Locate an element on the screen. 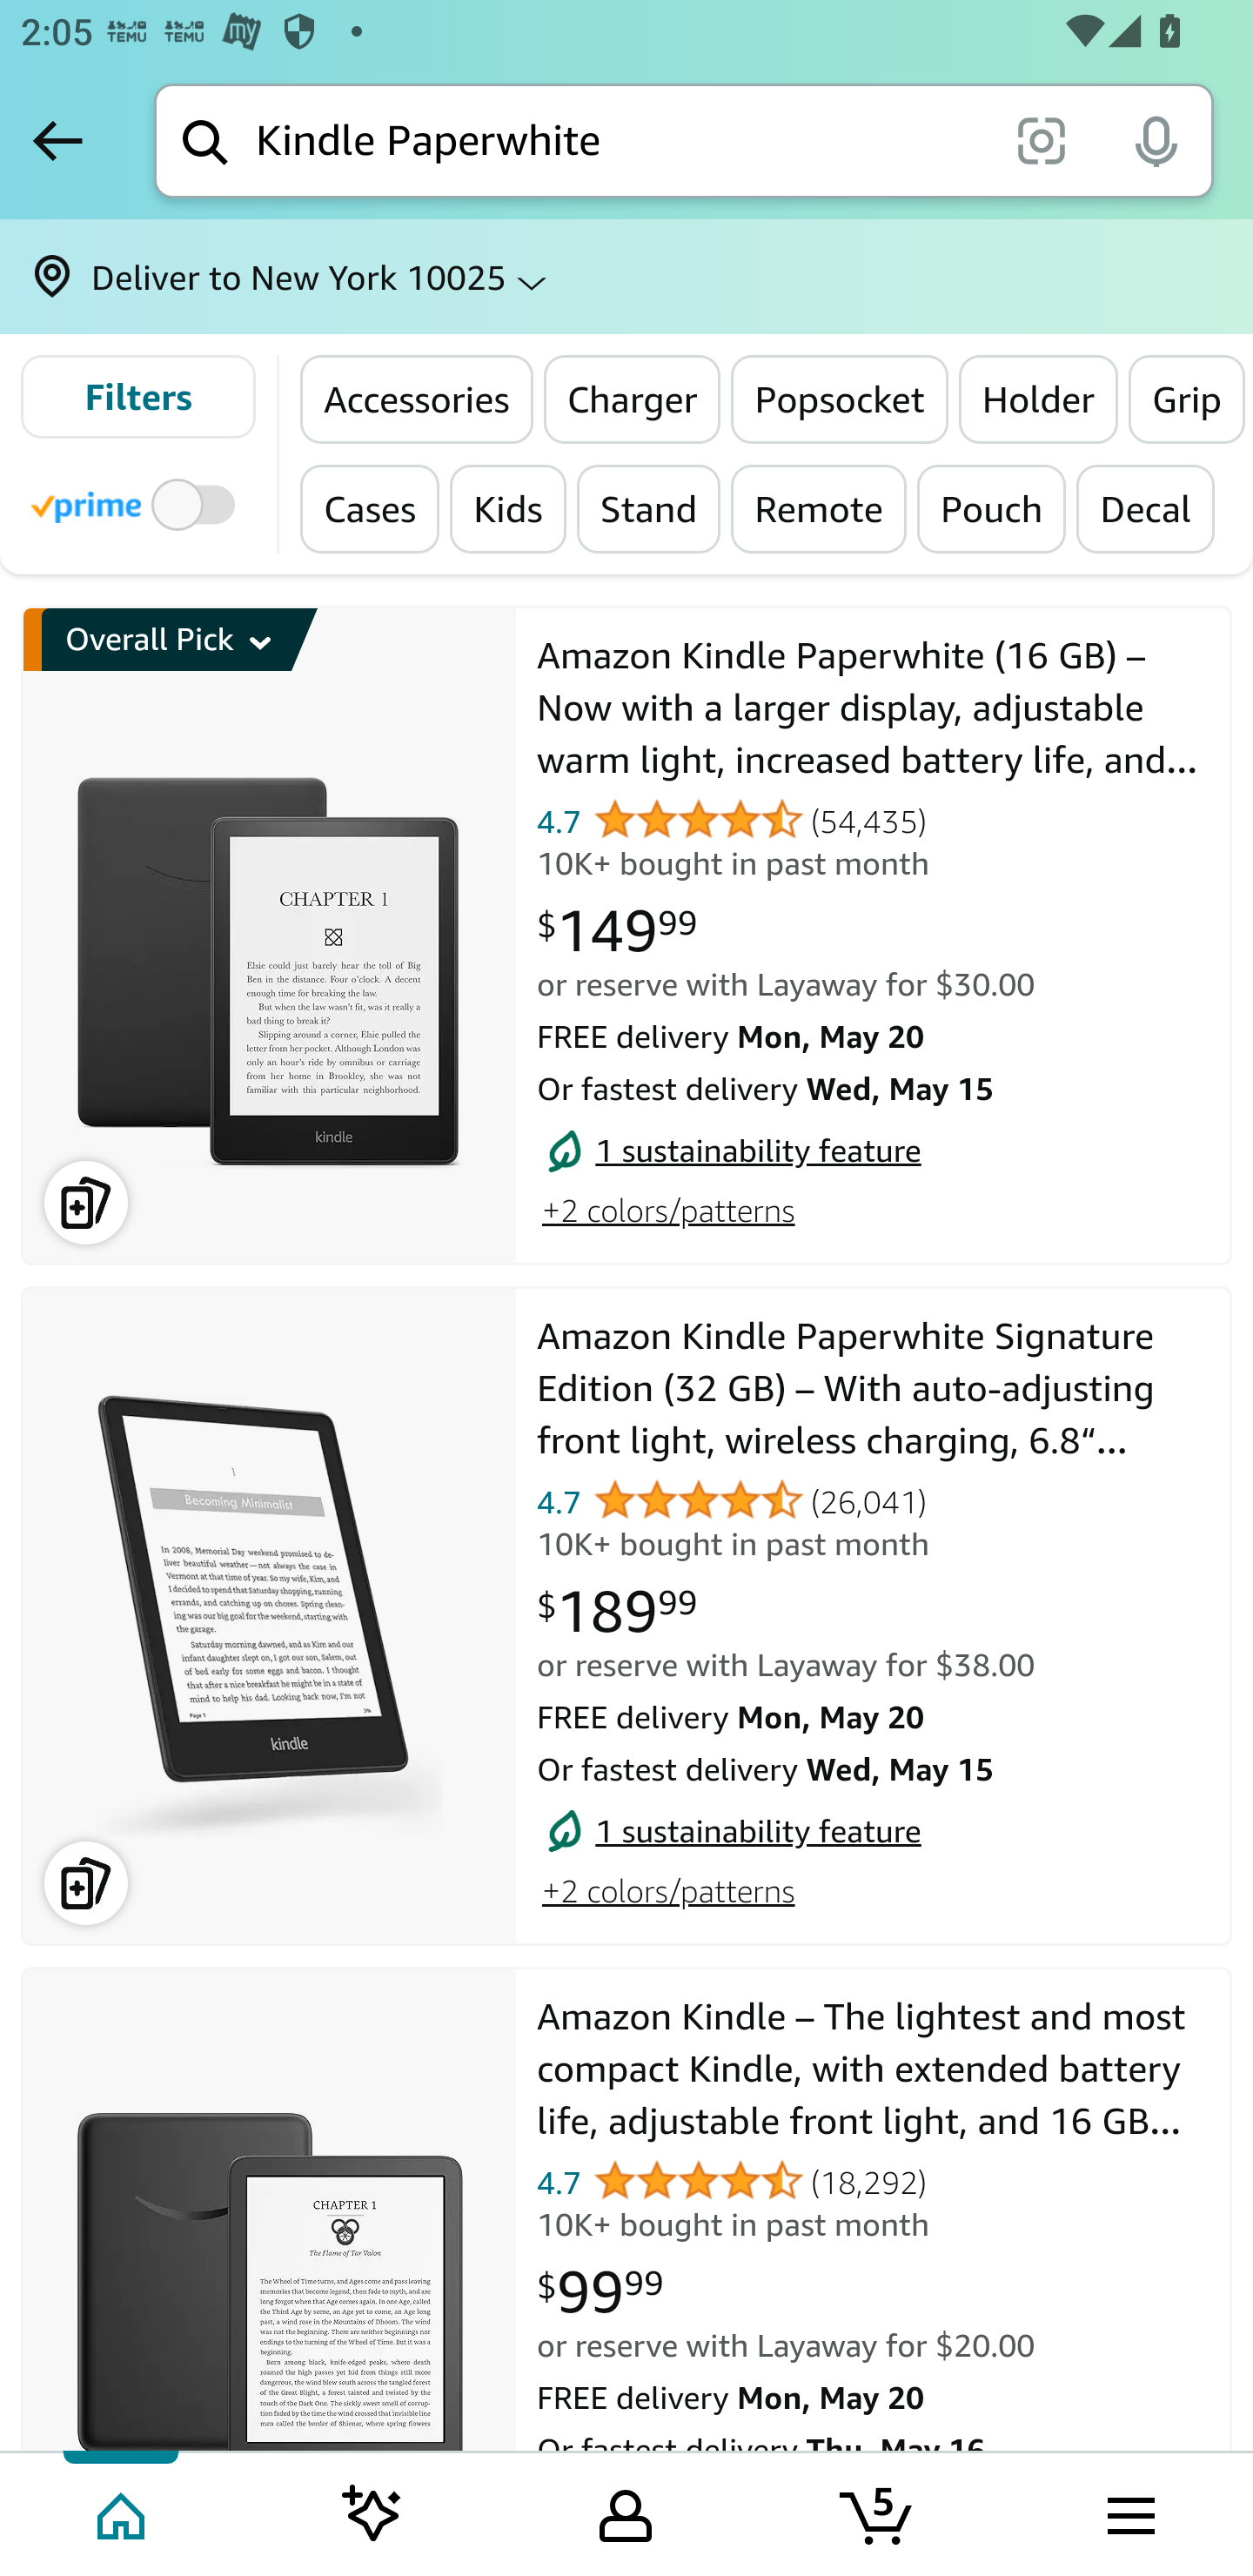 This screenshot has height=2576, width=1253. Charger is located at coordinates (632, 399).